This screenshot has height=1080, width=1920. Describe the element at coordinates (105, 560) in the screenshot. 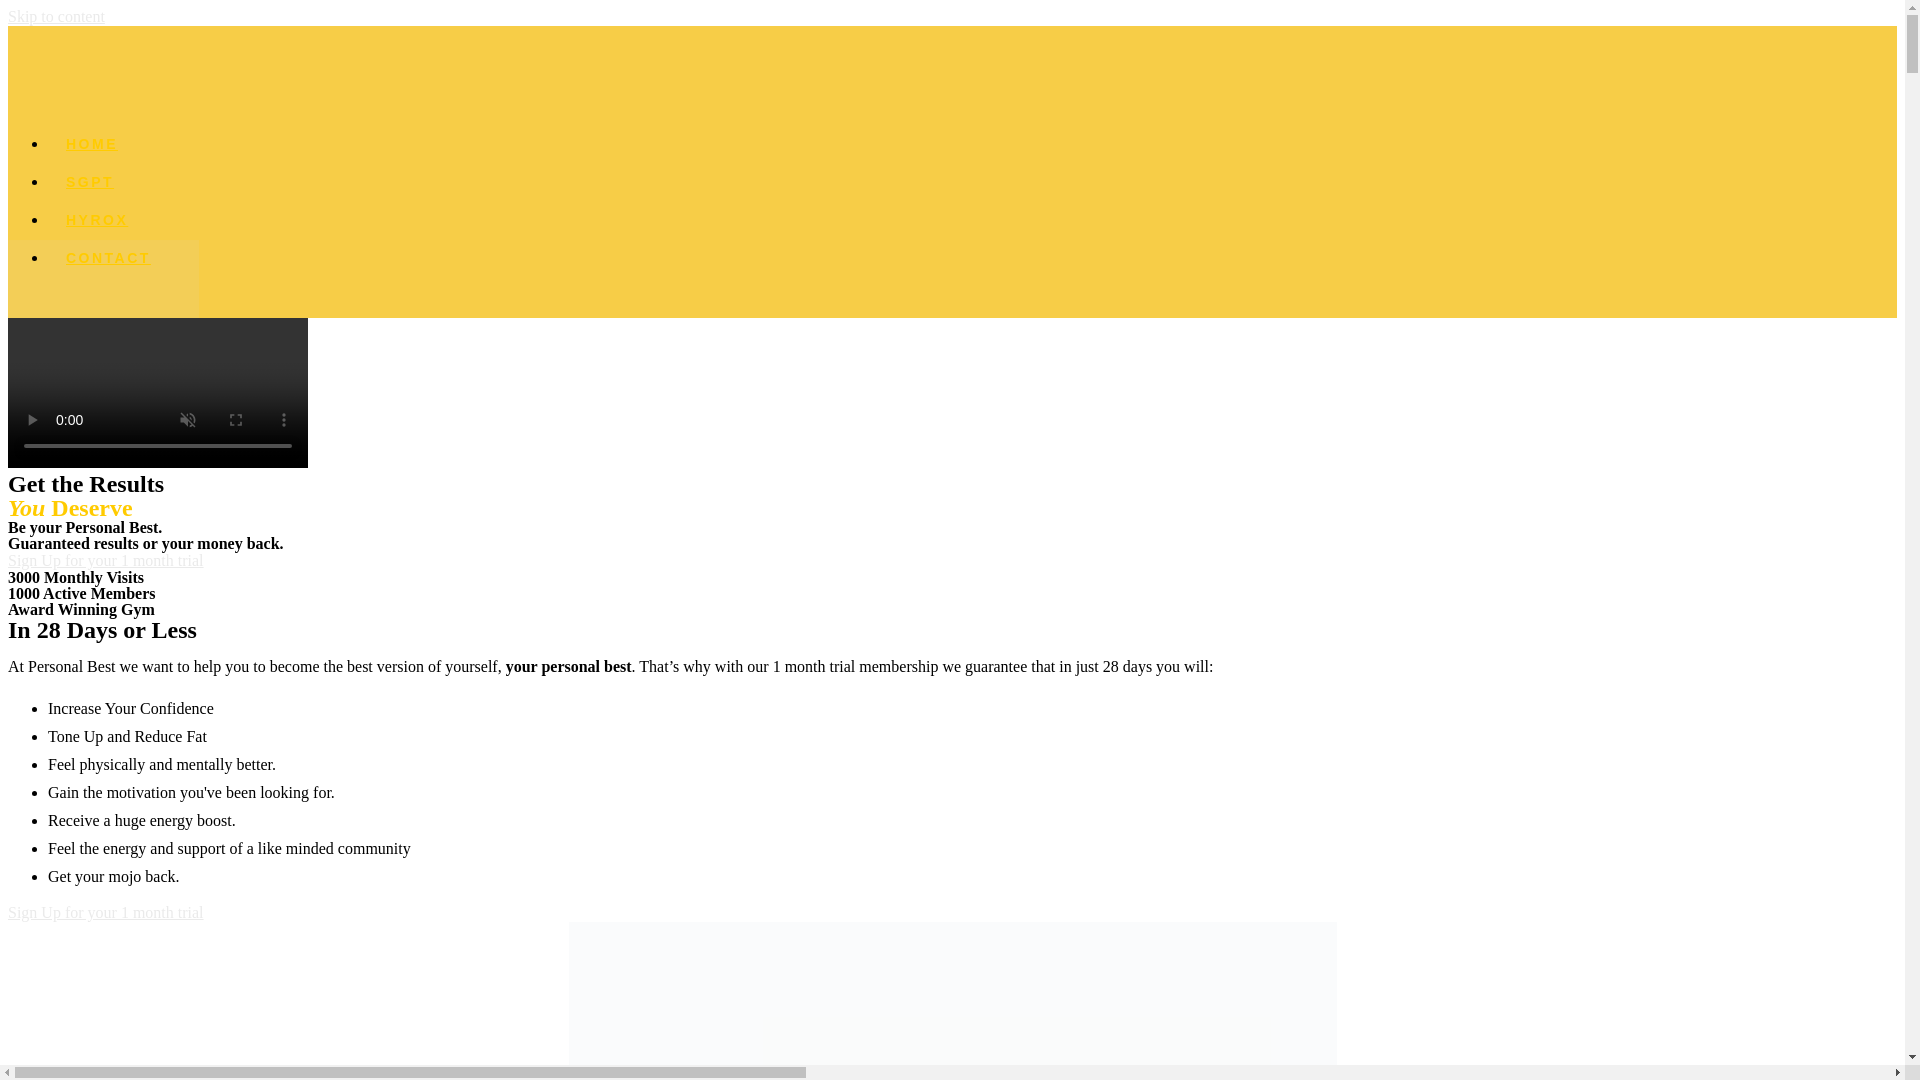

I see `Sign Up for your 1 month trial` at that location.